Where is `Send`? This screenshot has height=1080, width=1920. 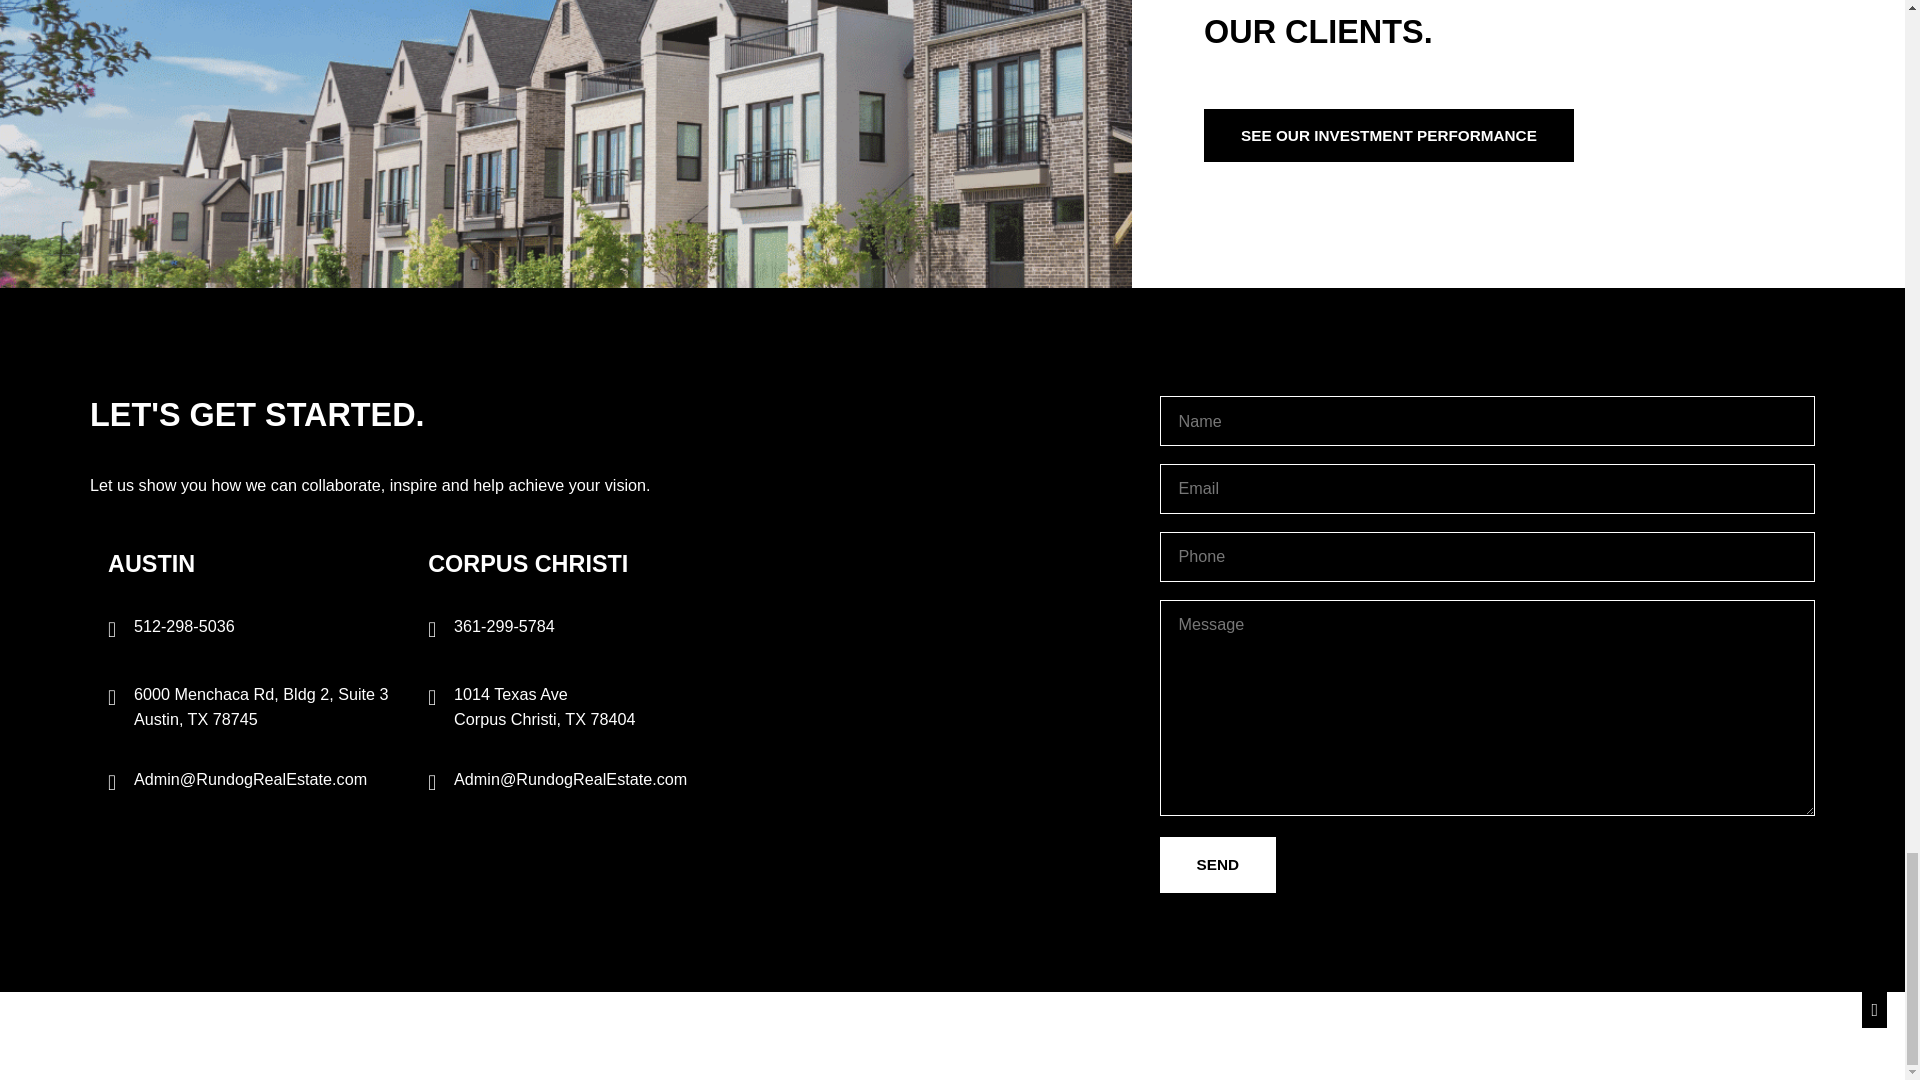
Send is located at coordinates (1218, 865).